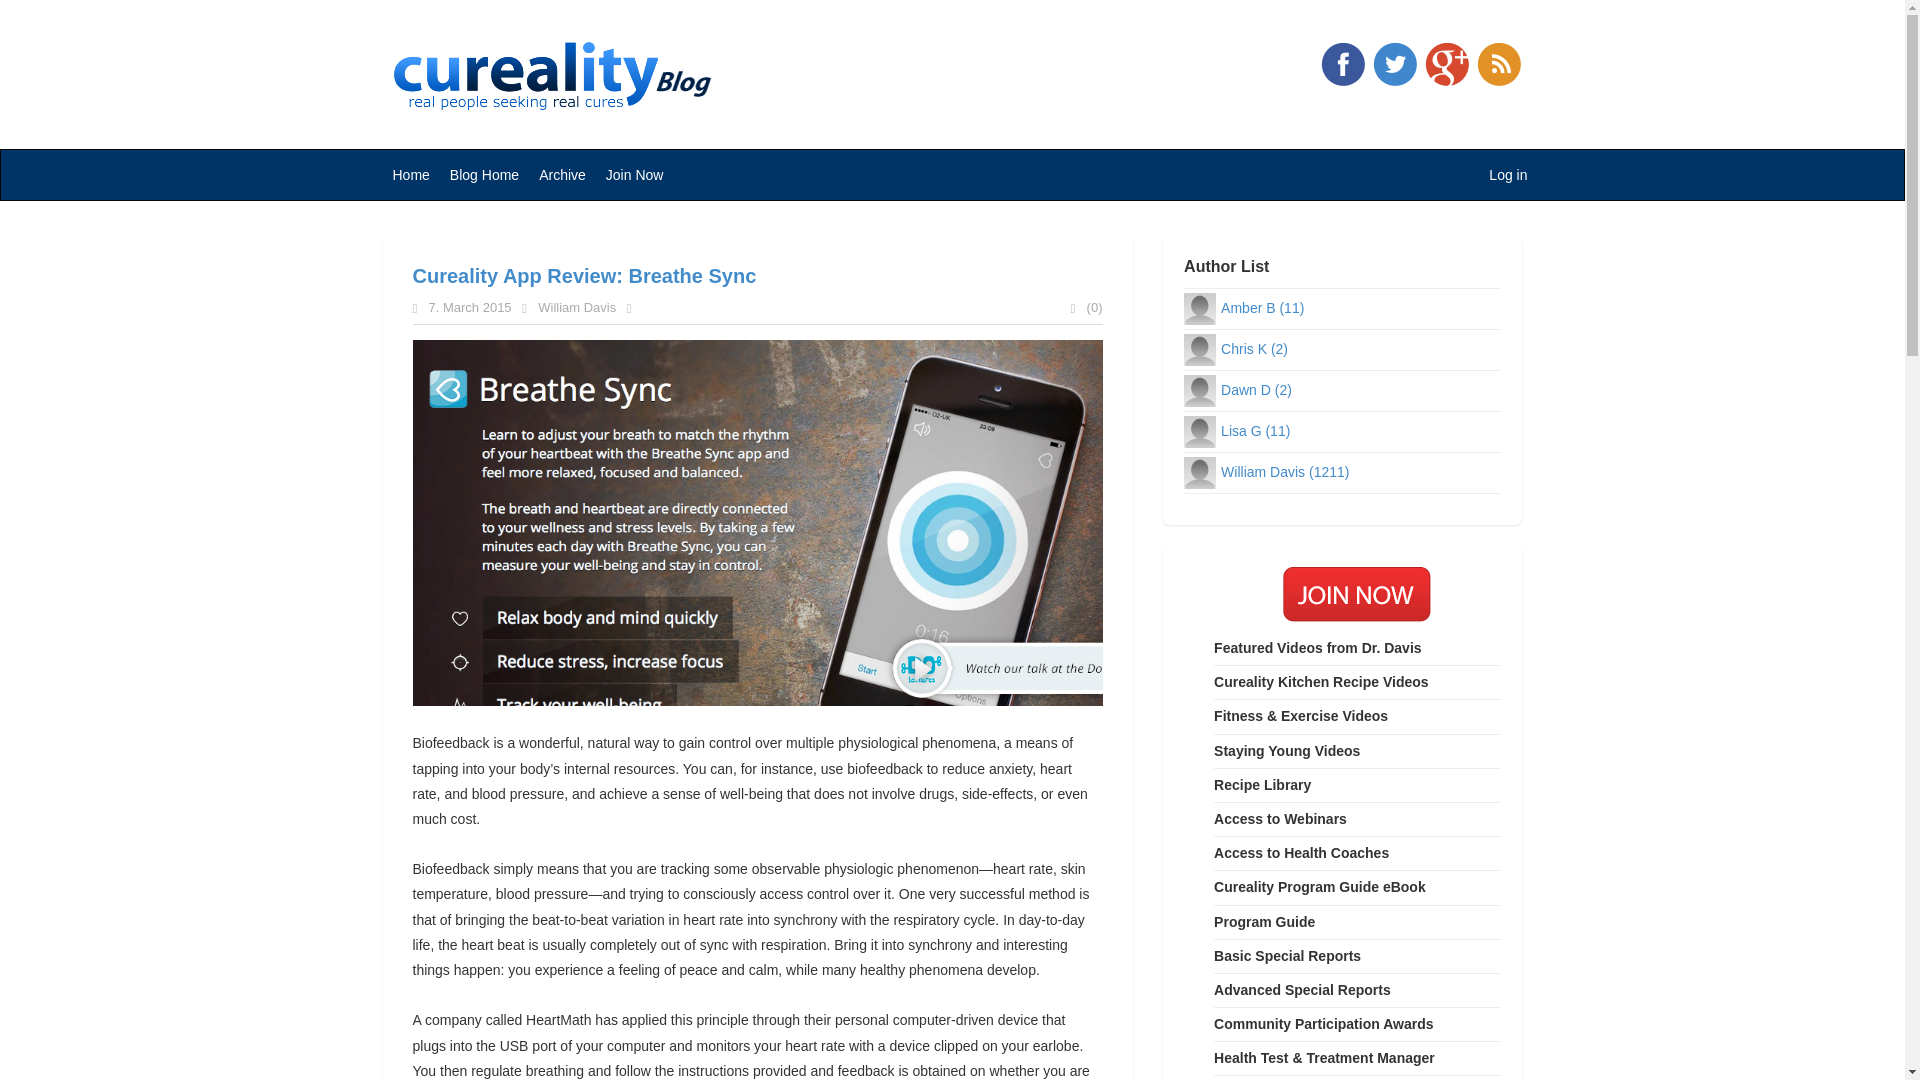 Image resolution: width=1920 pixels, height=1080 pixels. What do you see at coordinates (576, 308) in the screenshot?
I see `William Davis` at bounding box center [576, 308].